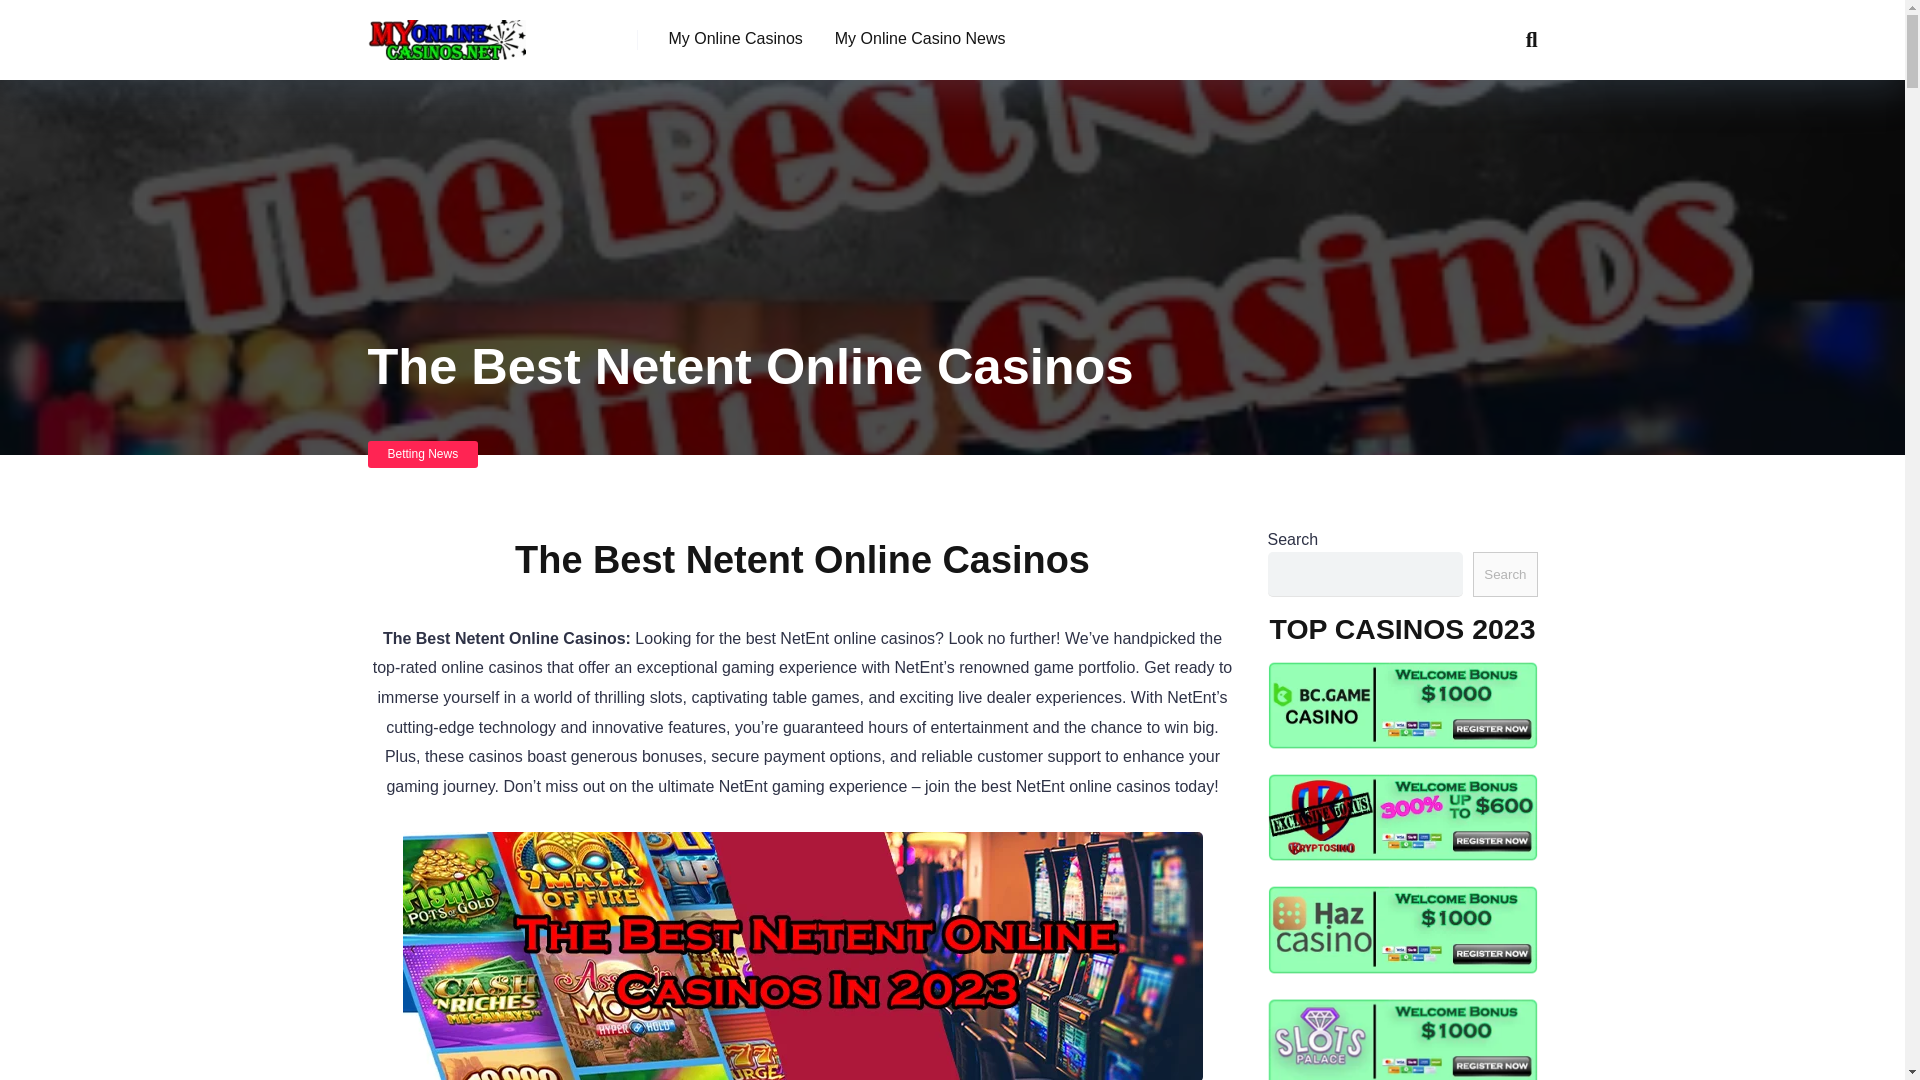  What do you see at coordinates (447, 32) in the screenshot?
I see `myonlinecasinos.net` at bounding box center [447, 32].